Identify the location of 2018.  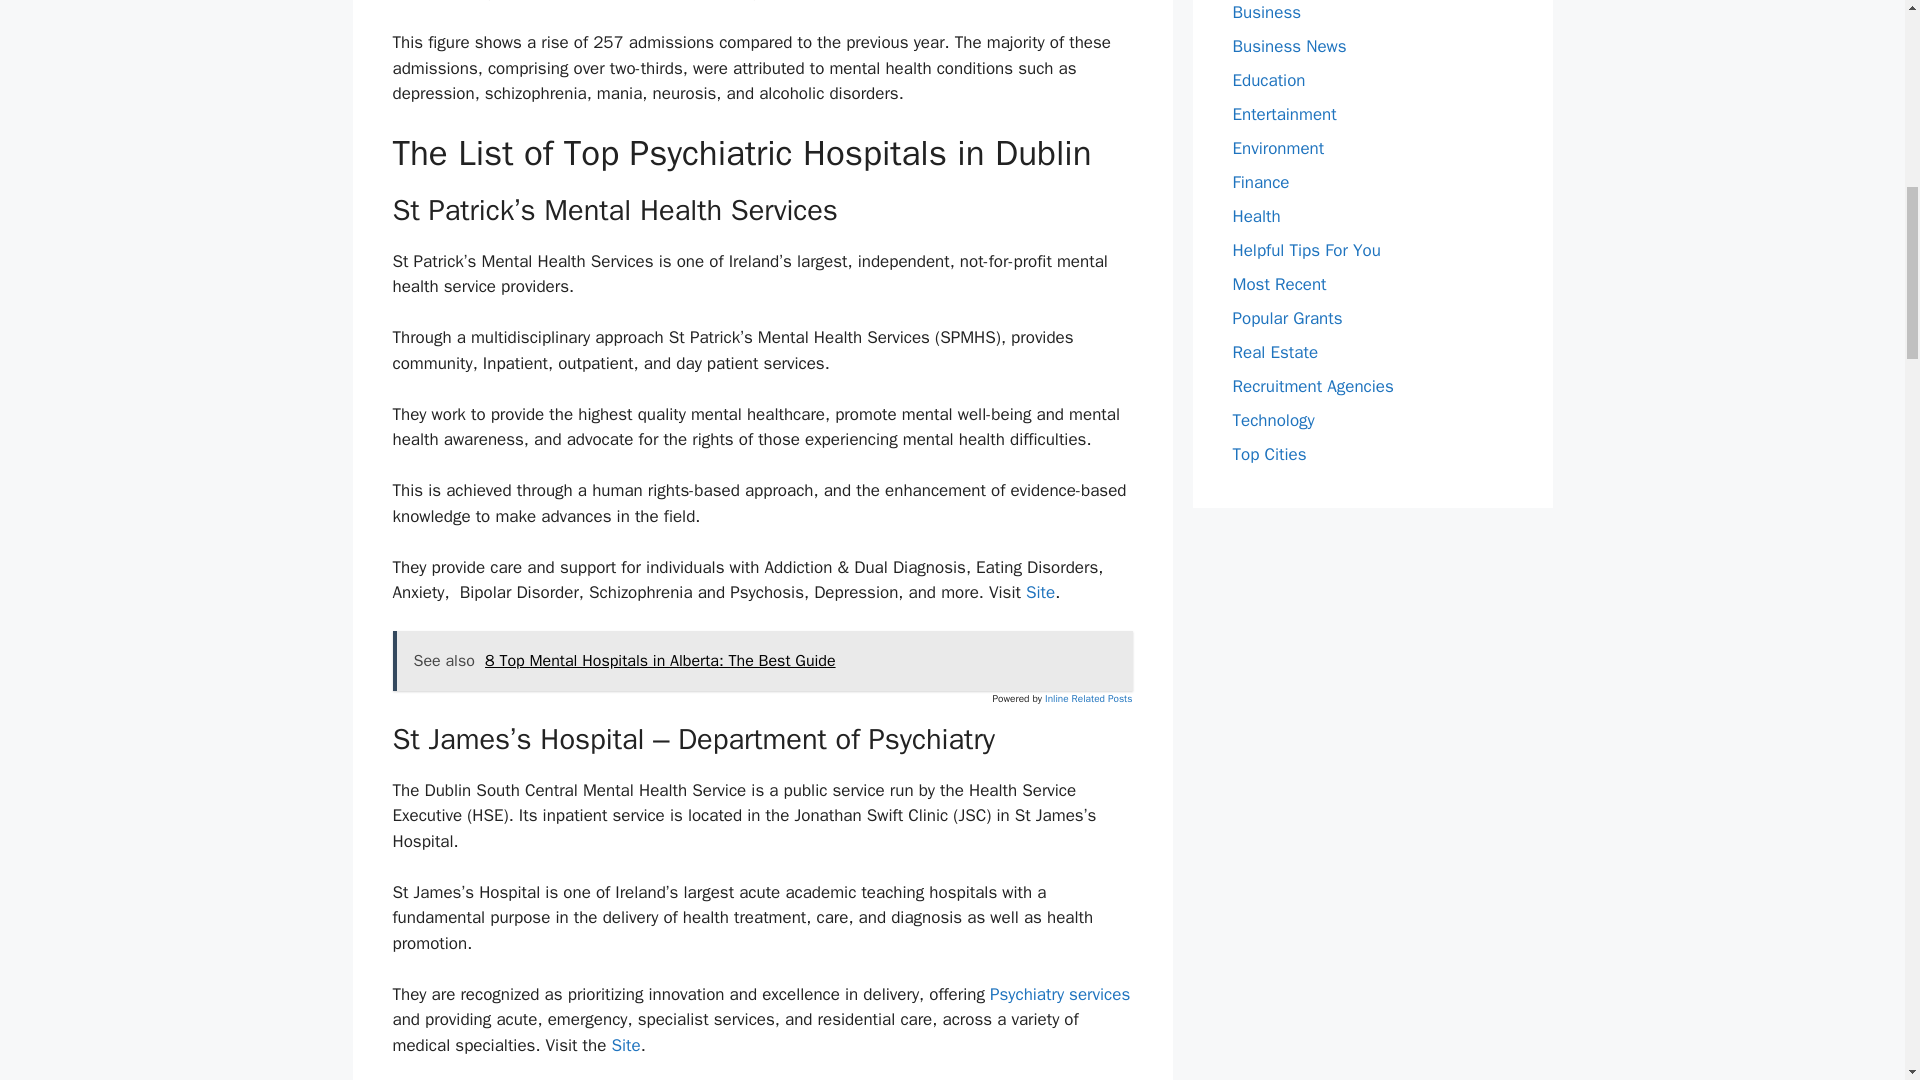
(1075, 1).